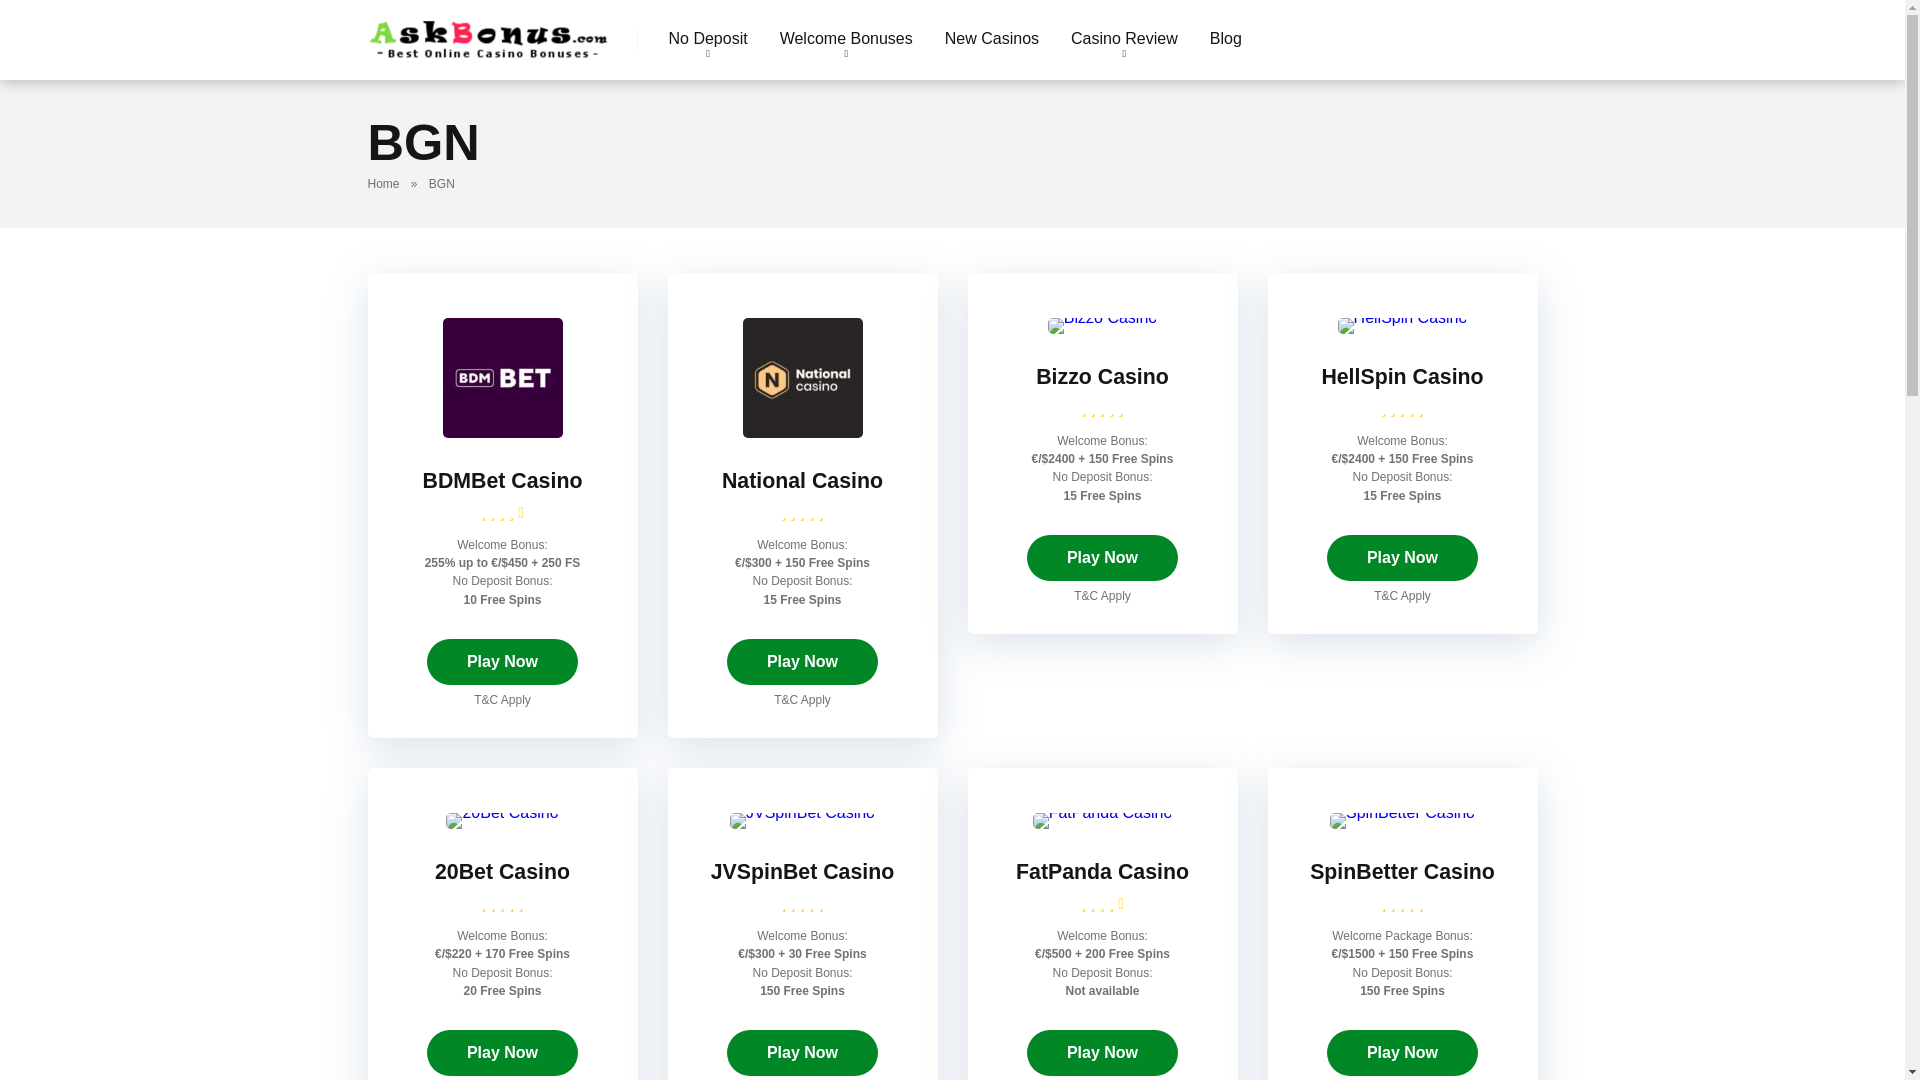 Image resolution: width=1920 pixels, height=1080 pixels. I want to click on New Casinos, so click(992, 40).